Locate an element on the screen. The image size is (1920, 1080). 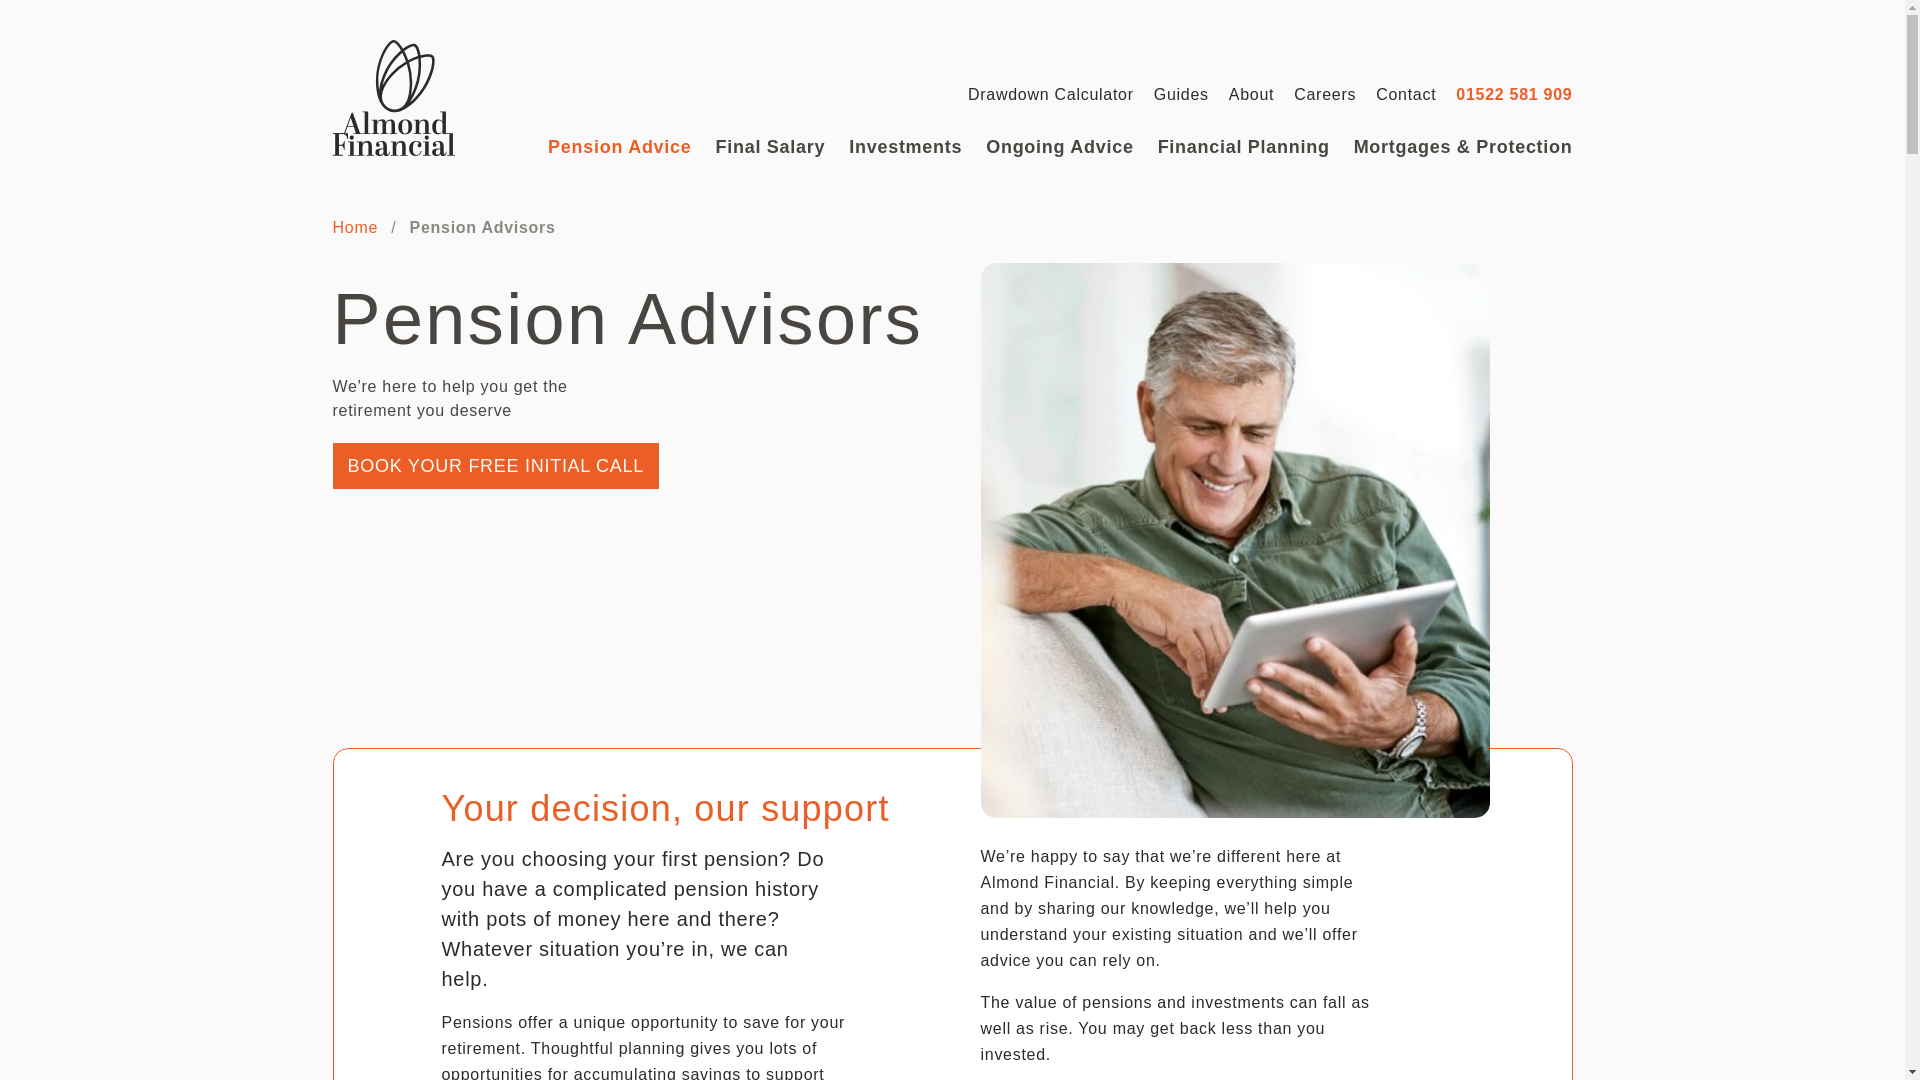
About is located at coordinates (1251, 94).